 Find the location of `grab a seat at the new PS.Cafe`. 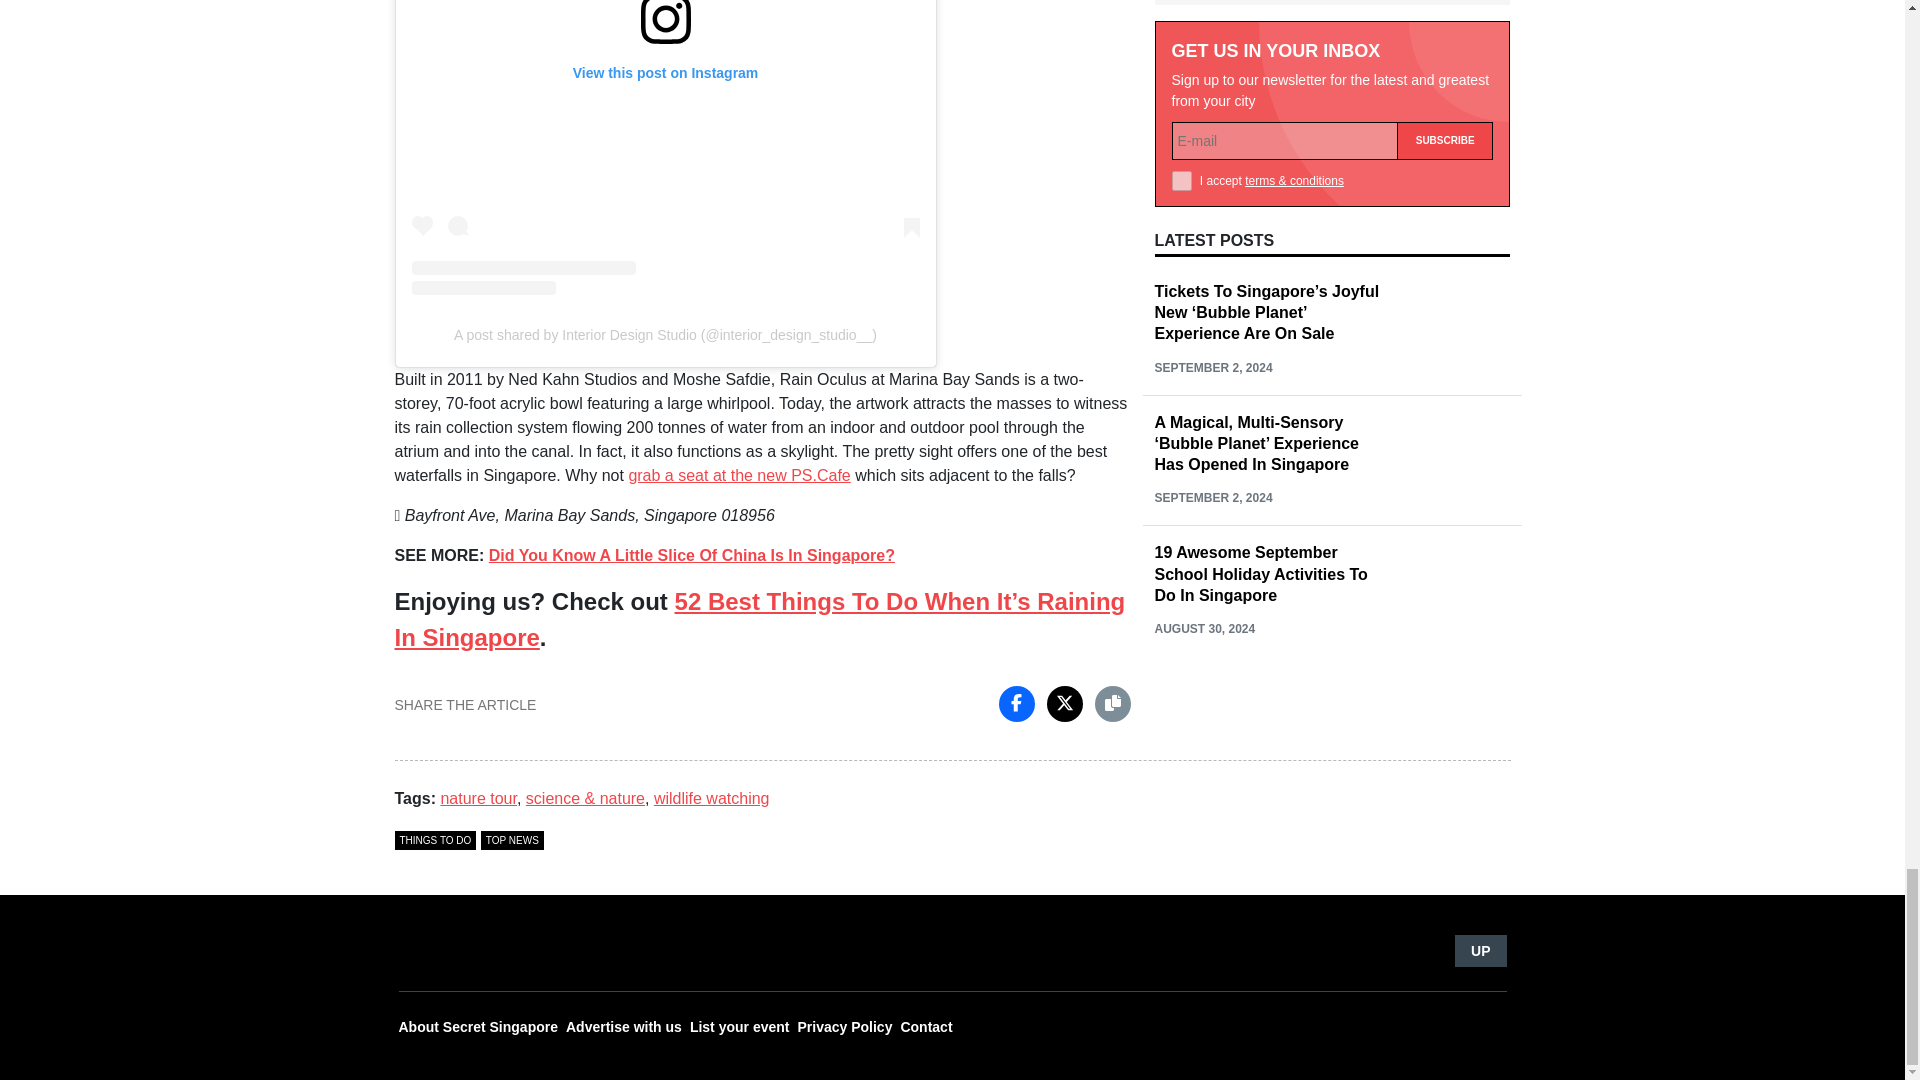

grab a seat at the new PS.Cafe is located at coordinates (738, 474).